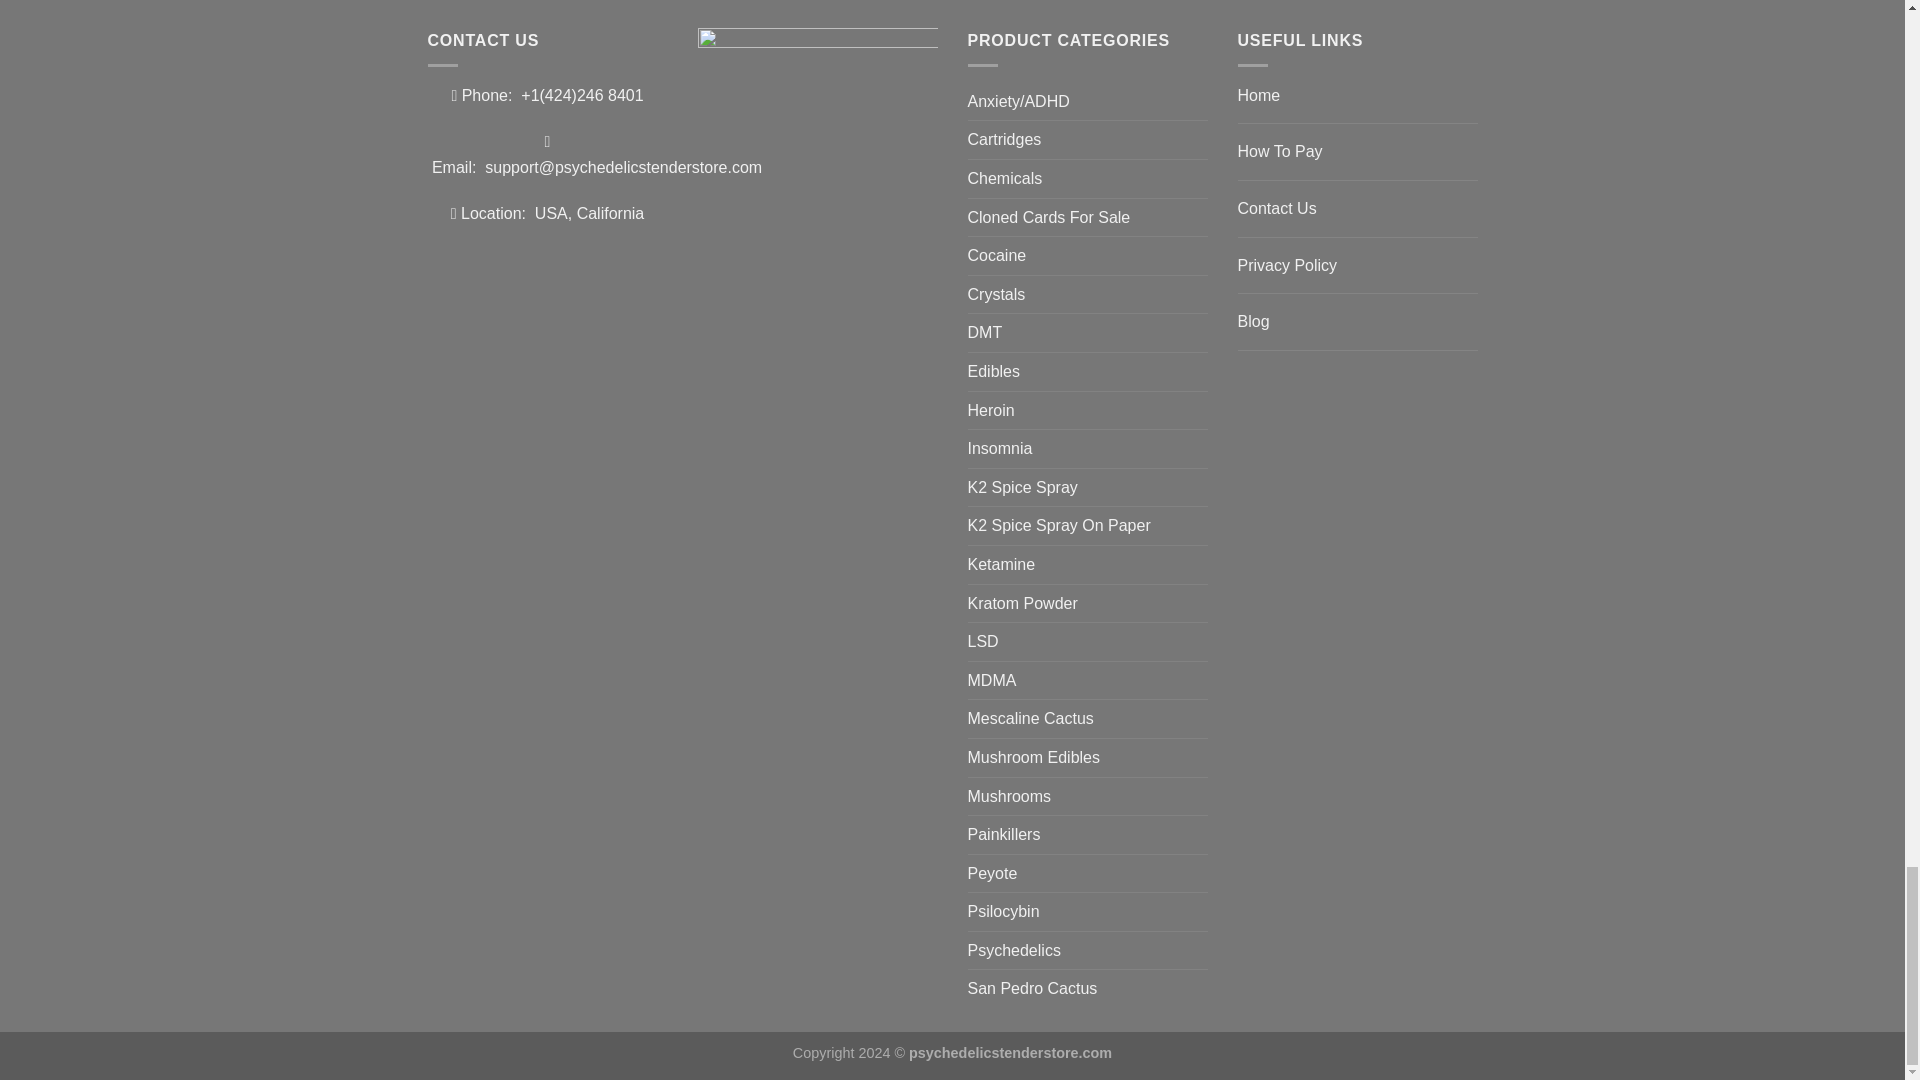 The height and width of the screenshot is (1080, 1920). What do you see at coordinates (1087, 448) in the screenshot?
I see `Insomnia` at bounding box center [1087, 448].